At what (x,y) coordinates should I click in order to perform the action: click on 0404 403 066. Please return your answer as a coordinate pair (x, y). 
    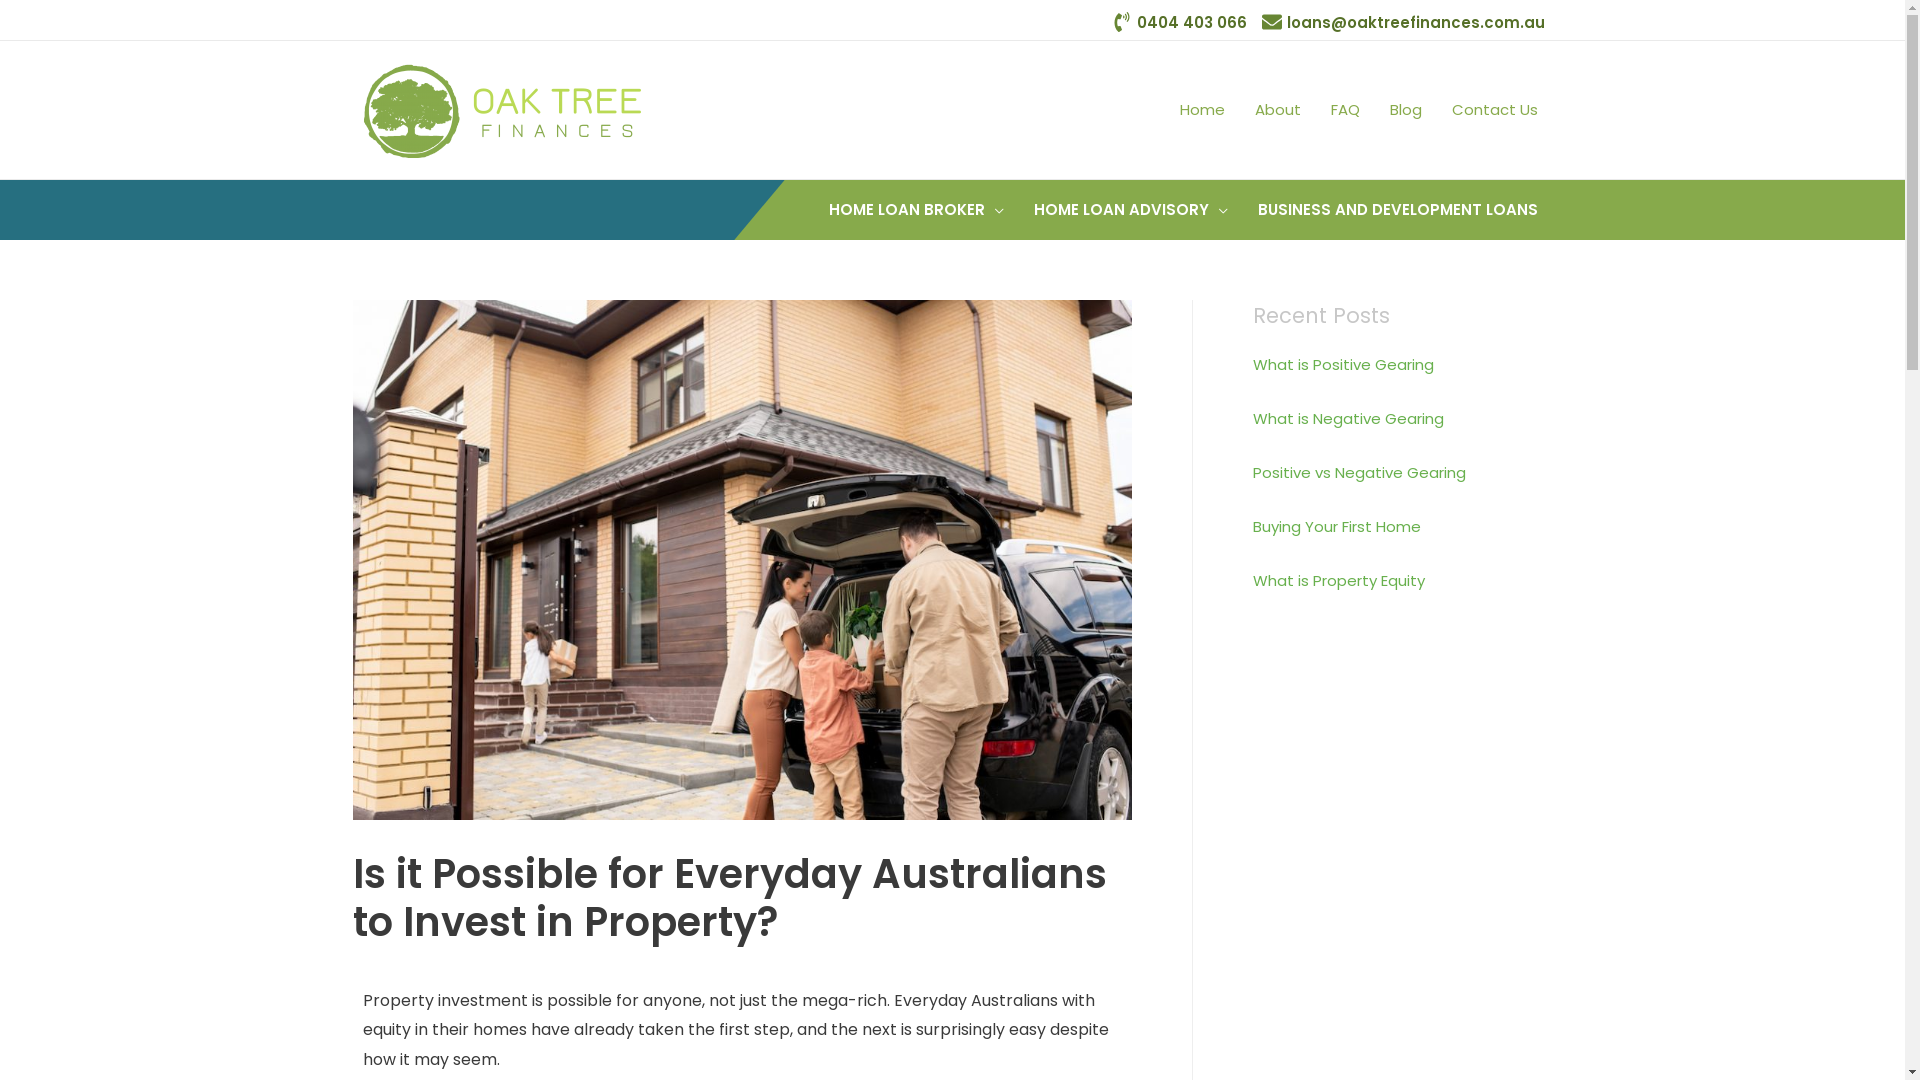
    Looking at the image, I should click on (1180, 22).